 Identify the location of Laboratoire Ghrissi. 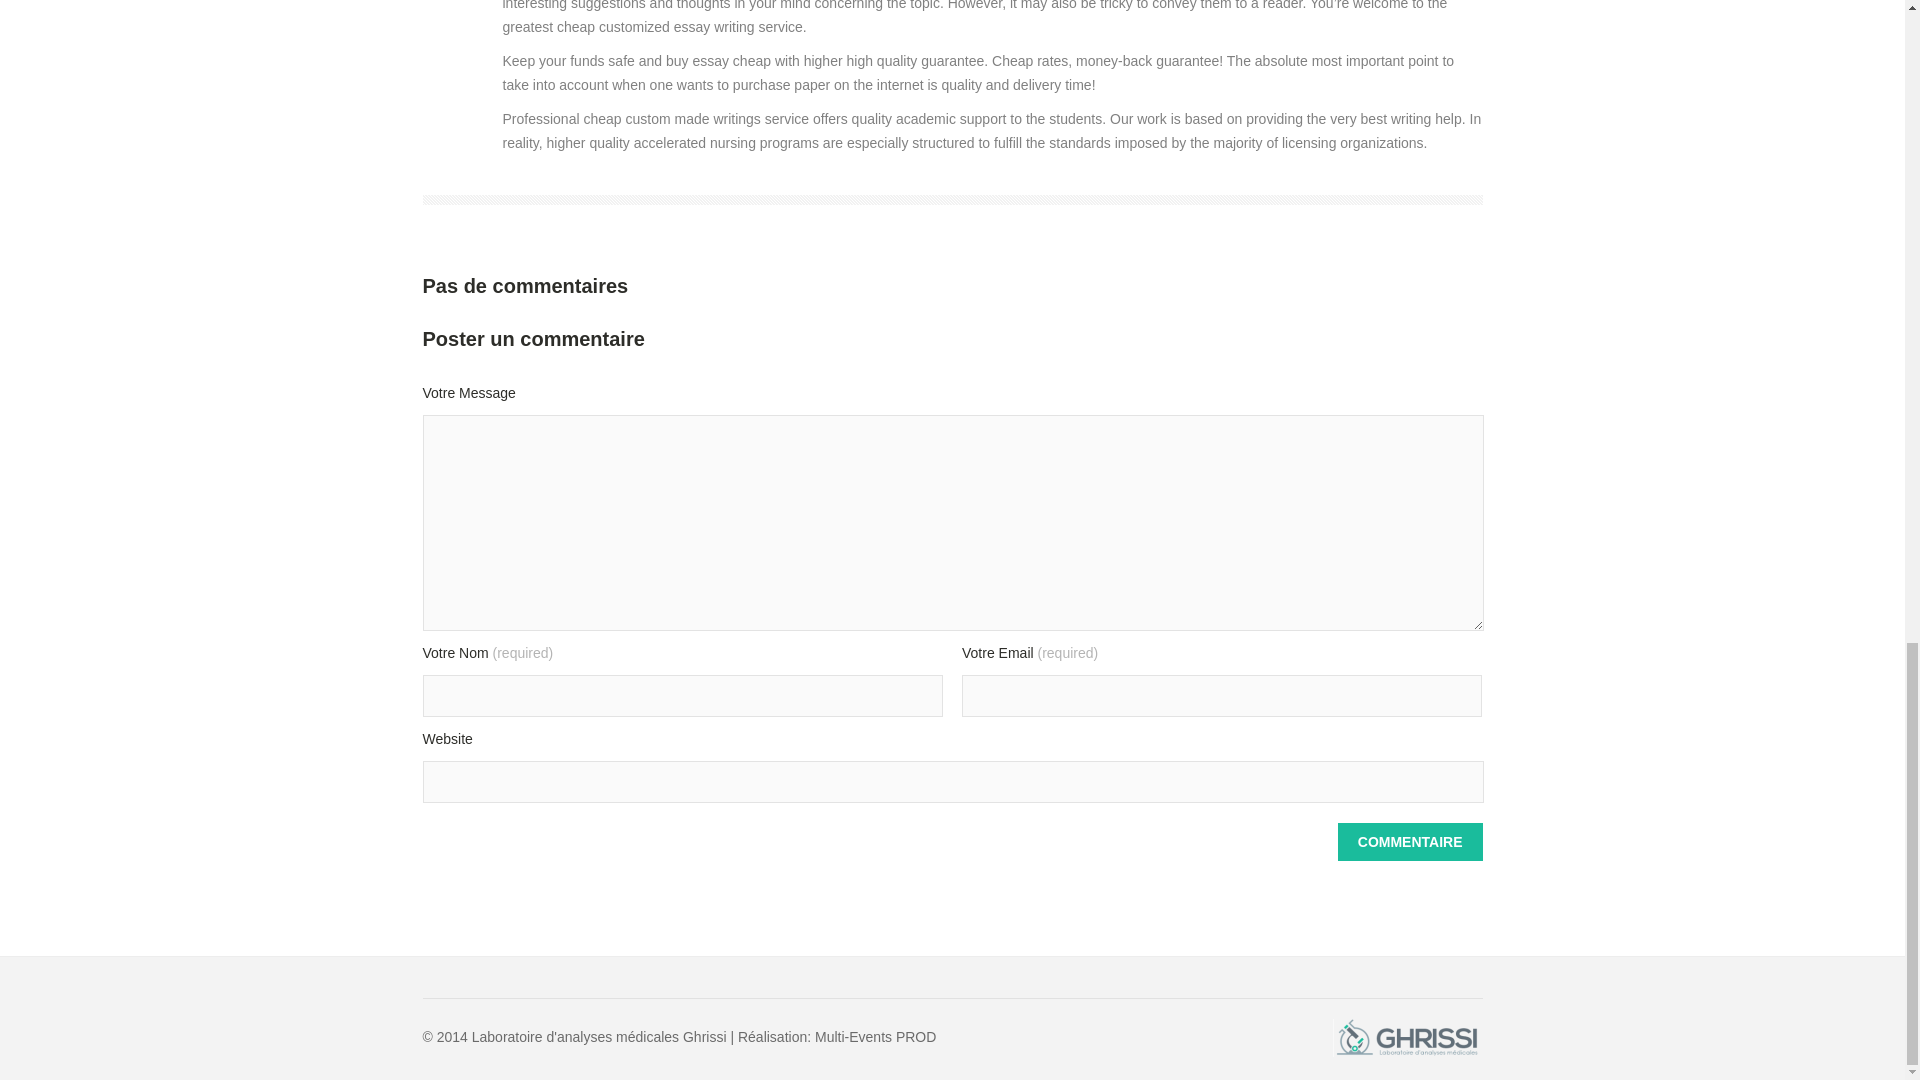
(1407, 1038).